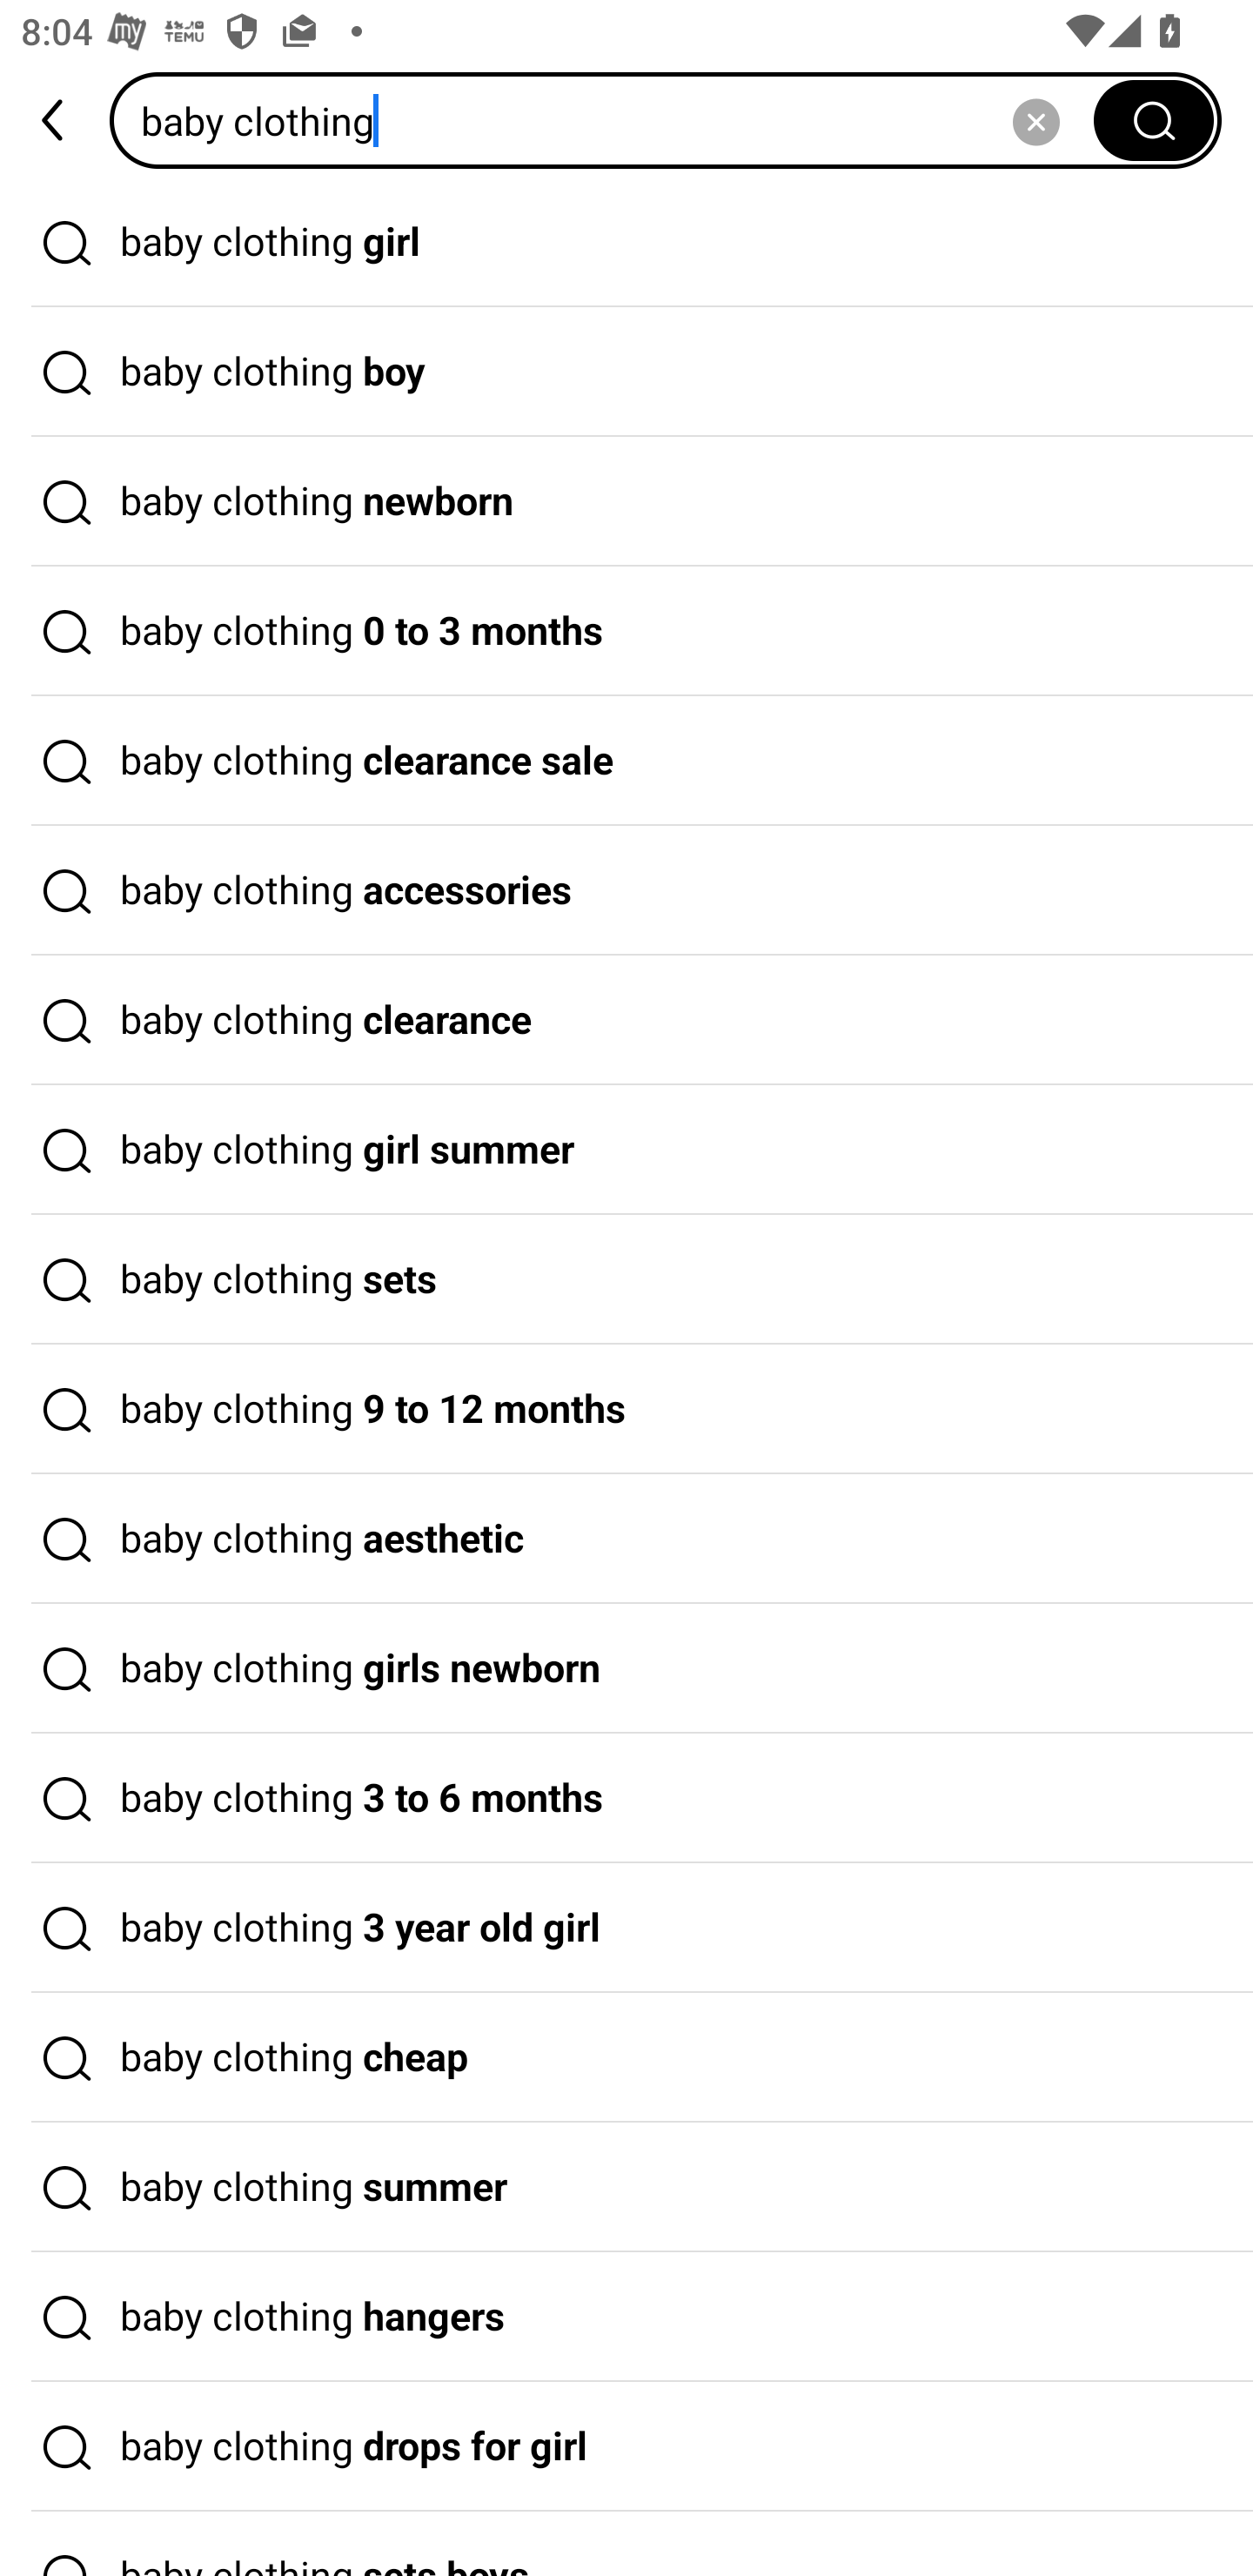 This screenshot has width=1253, height=2576. I want to click on baby clothing boy, so click(626, 372).